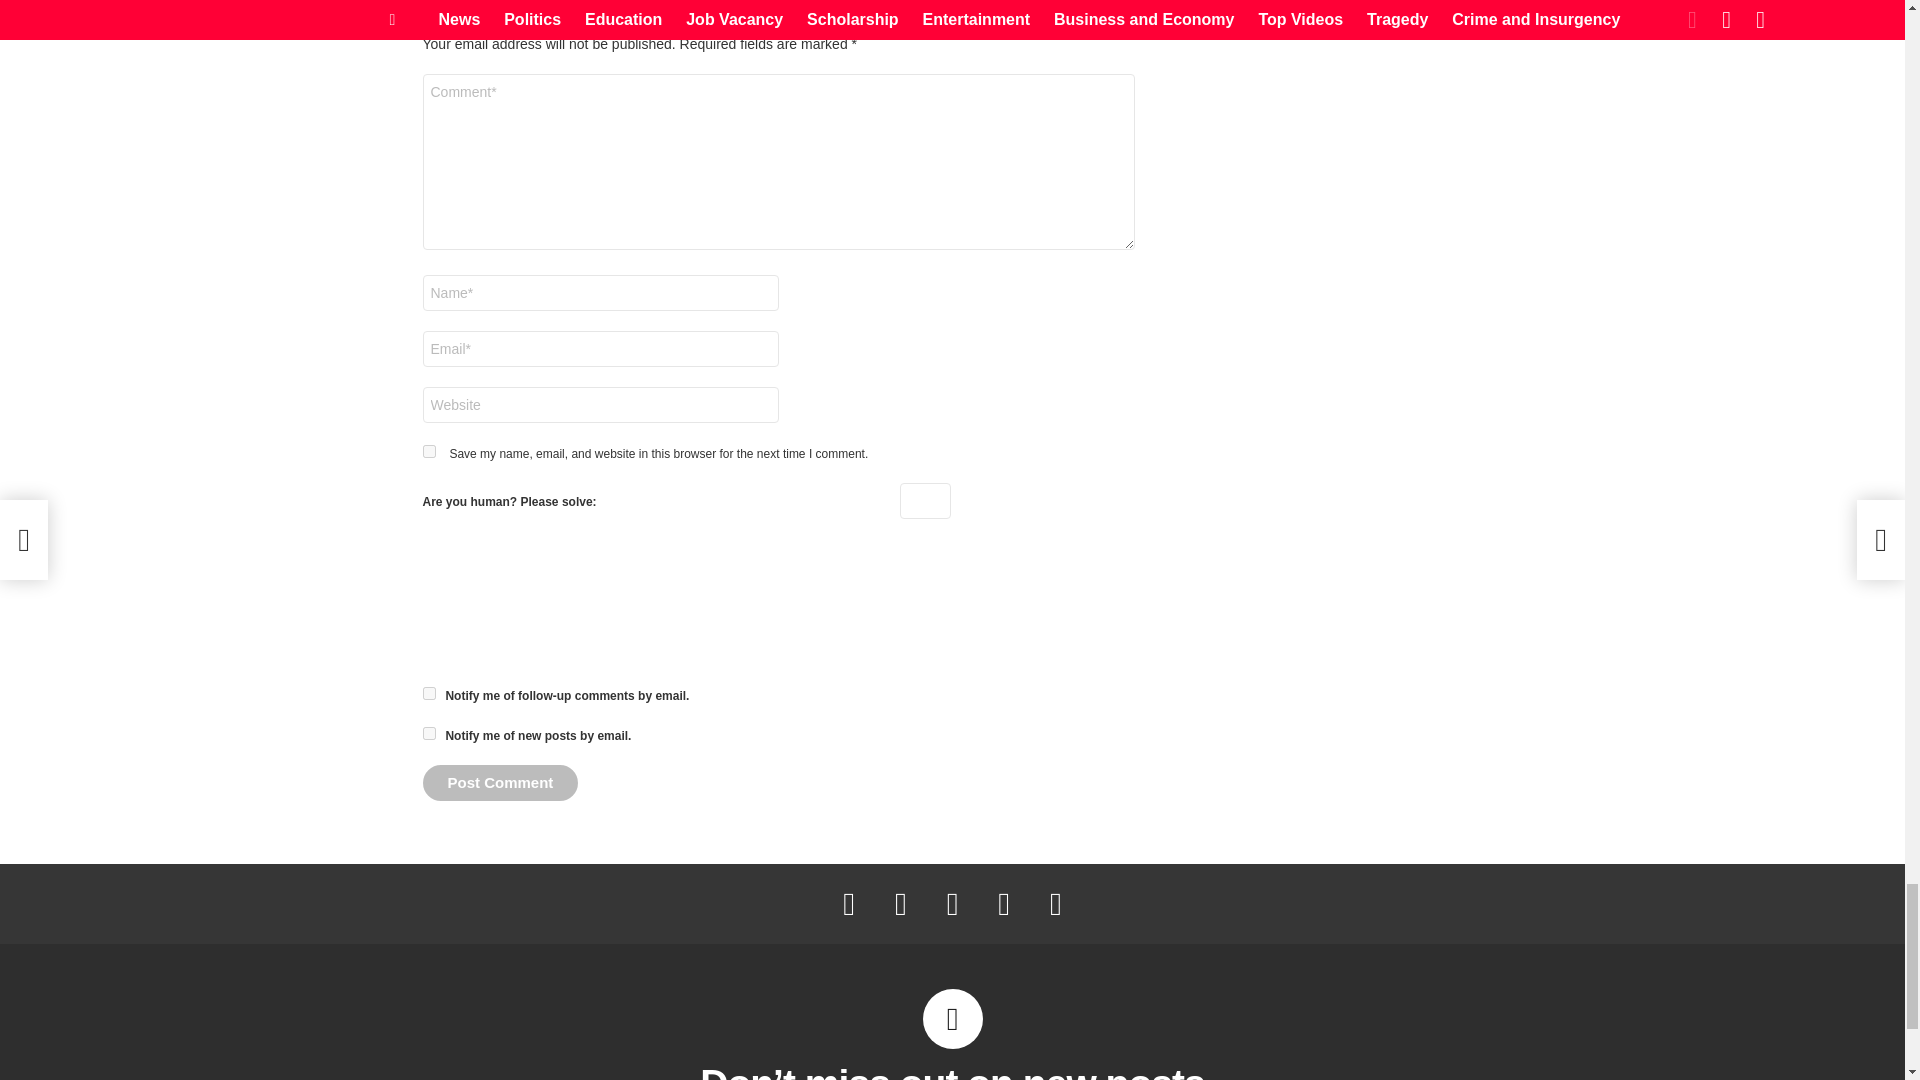 Image resolution: width=1920 pixels, height=1080 pixels. Describe the element at coordinates (428, 732) in the screenshot. I see `subscribe` at that location.